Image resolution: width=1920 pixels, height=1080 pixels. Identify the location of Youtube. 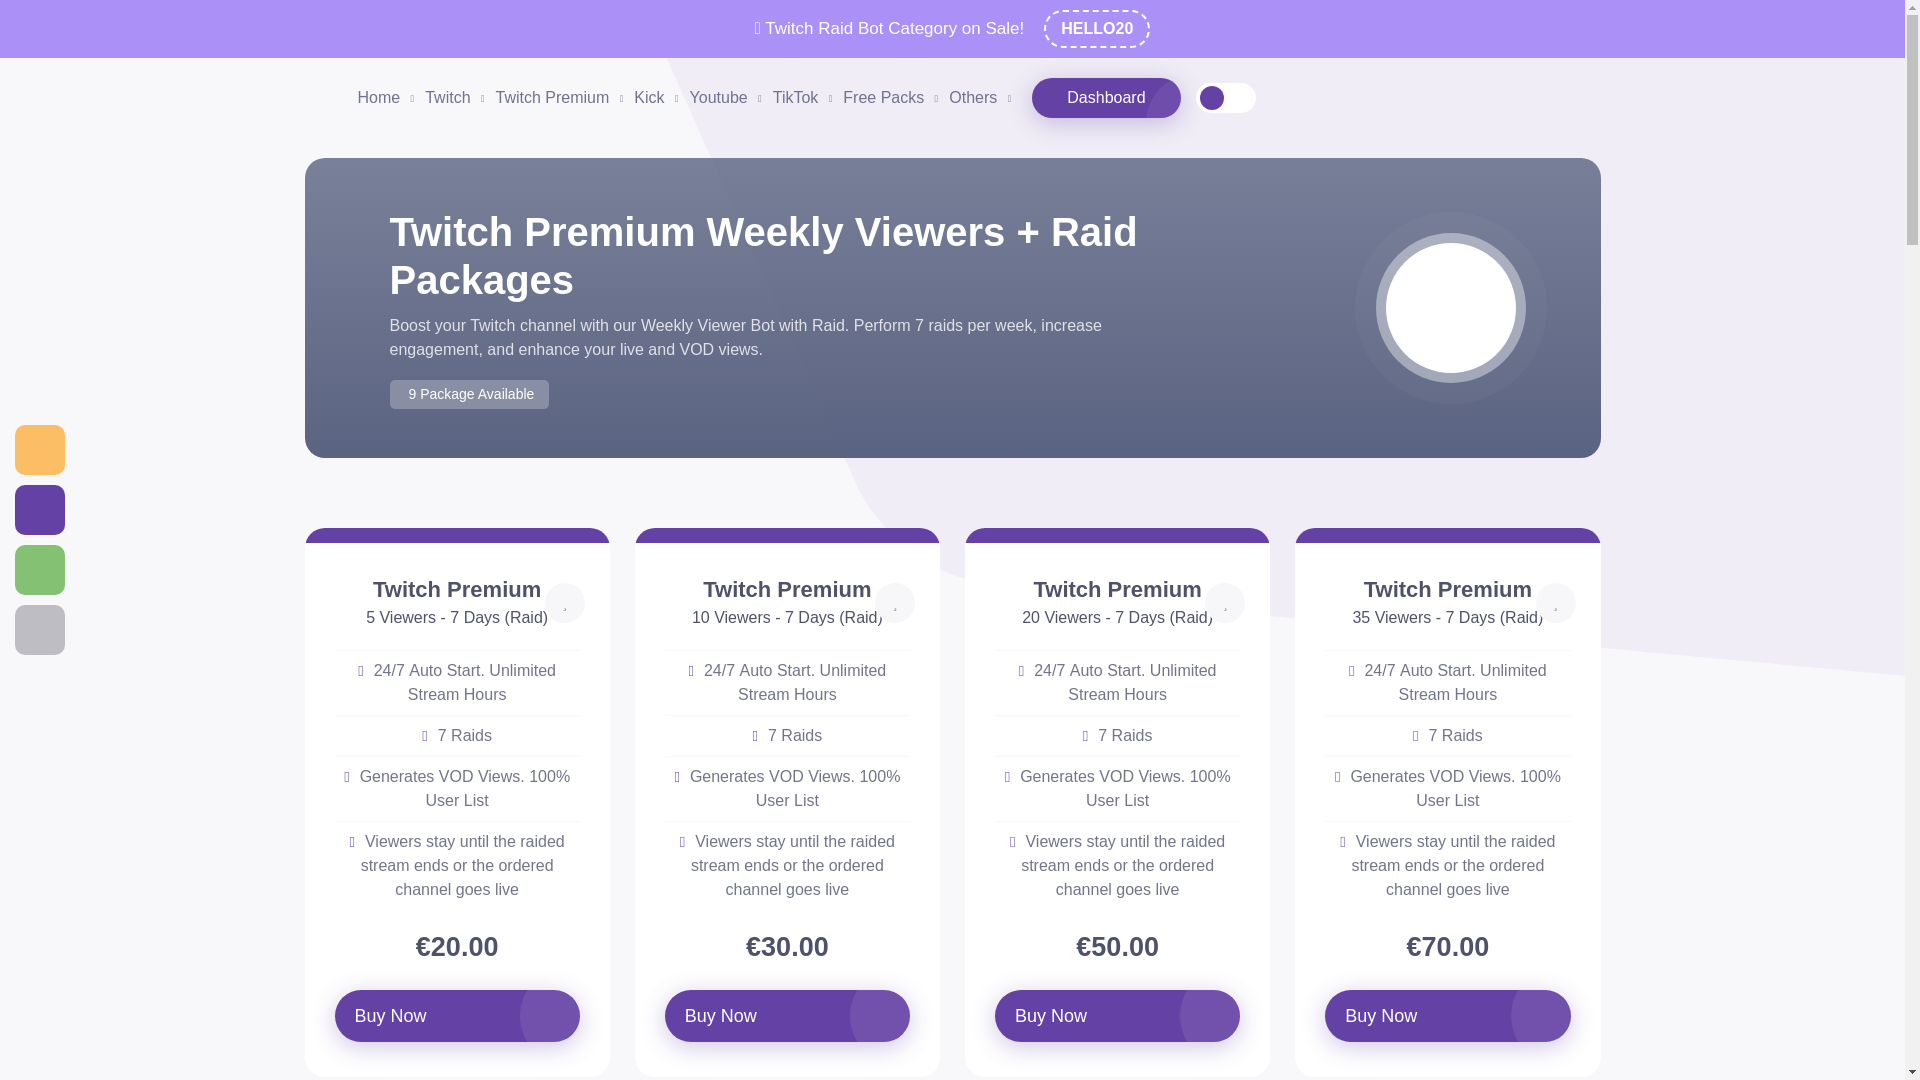
(726, 98).